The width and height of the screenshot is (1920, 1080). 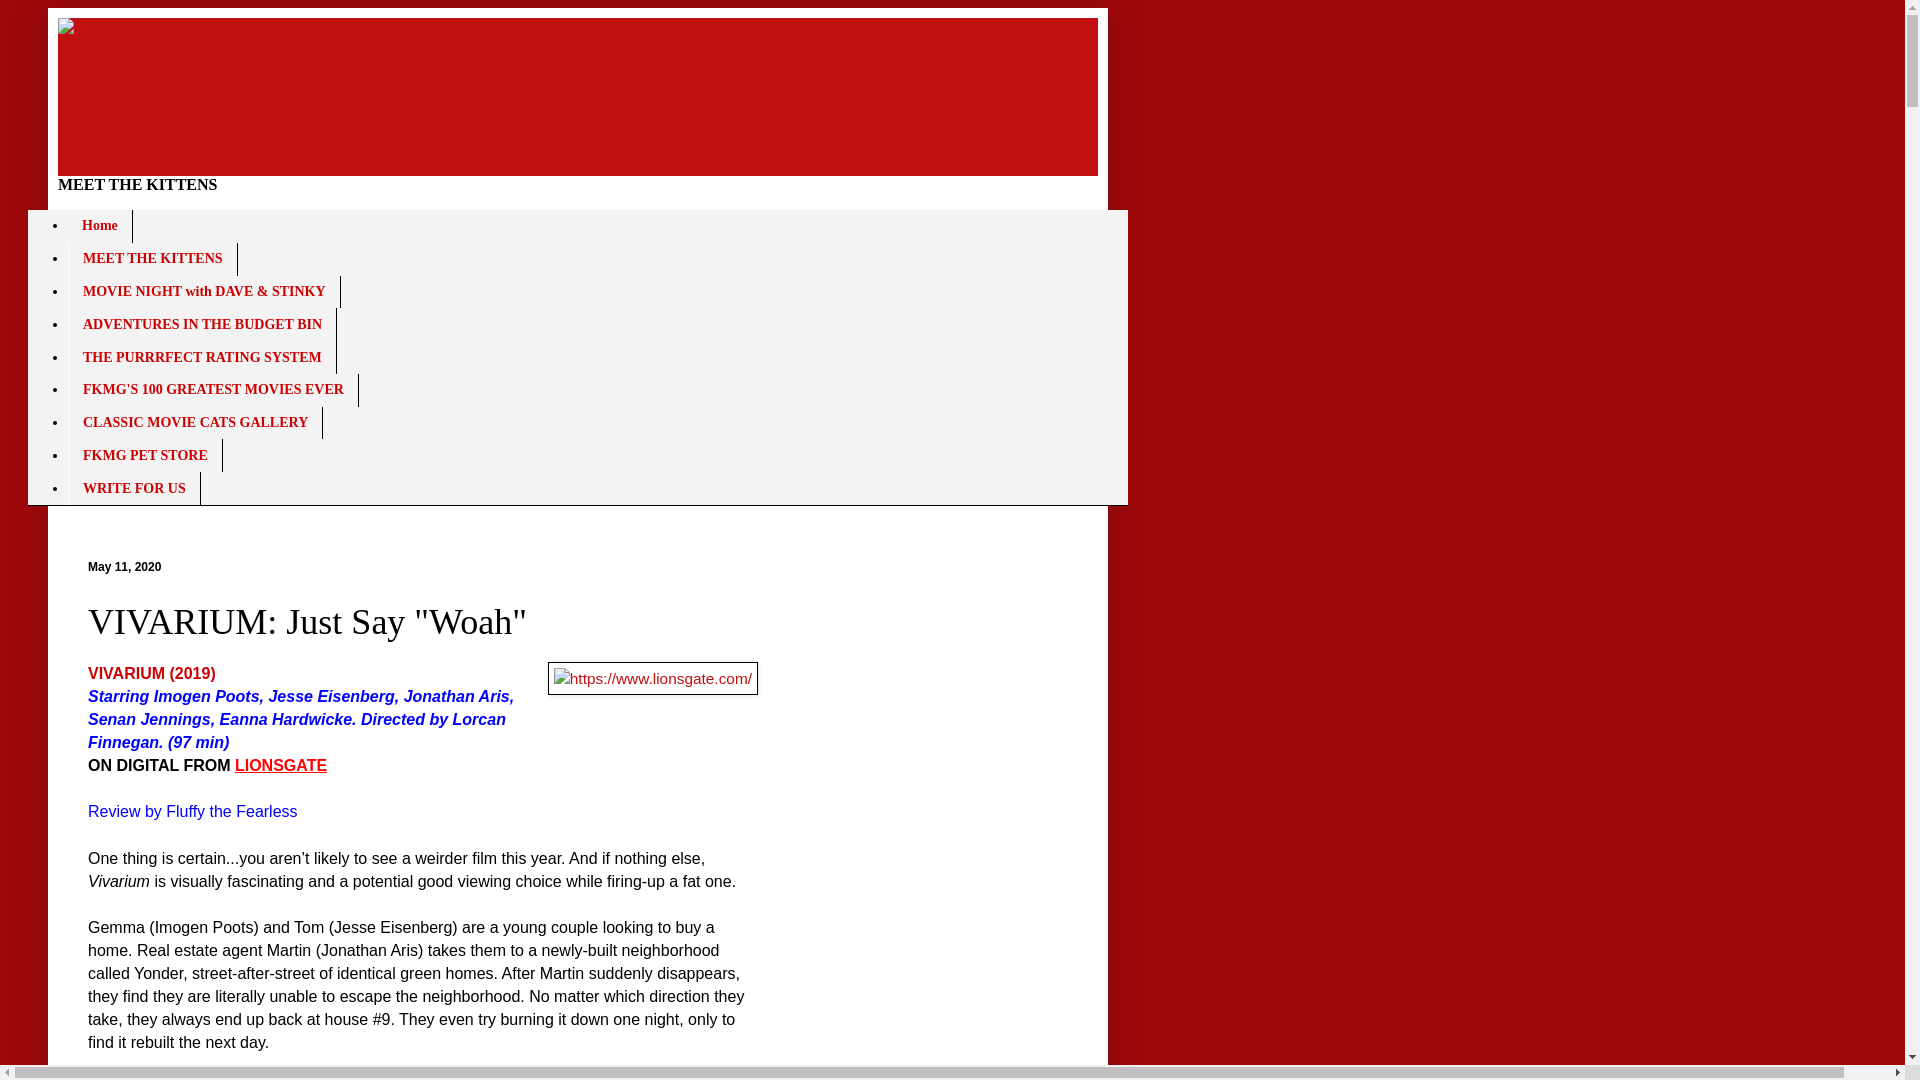 What do you see at coordinates (144, 454) in the screenshot?
I see `FKMG PET STORE` at bounding box center [144, 454].